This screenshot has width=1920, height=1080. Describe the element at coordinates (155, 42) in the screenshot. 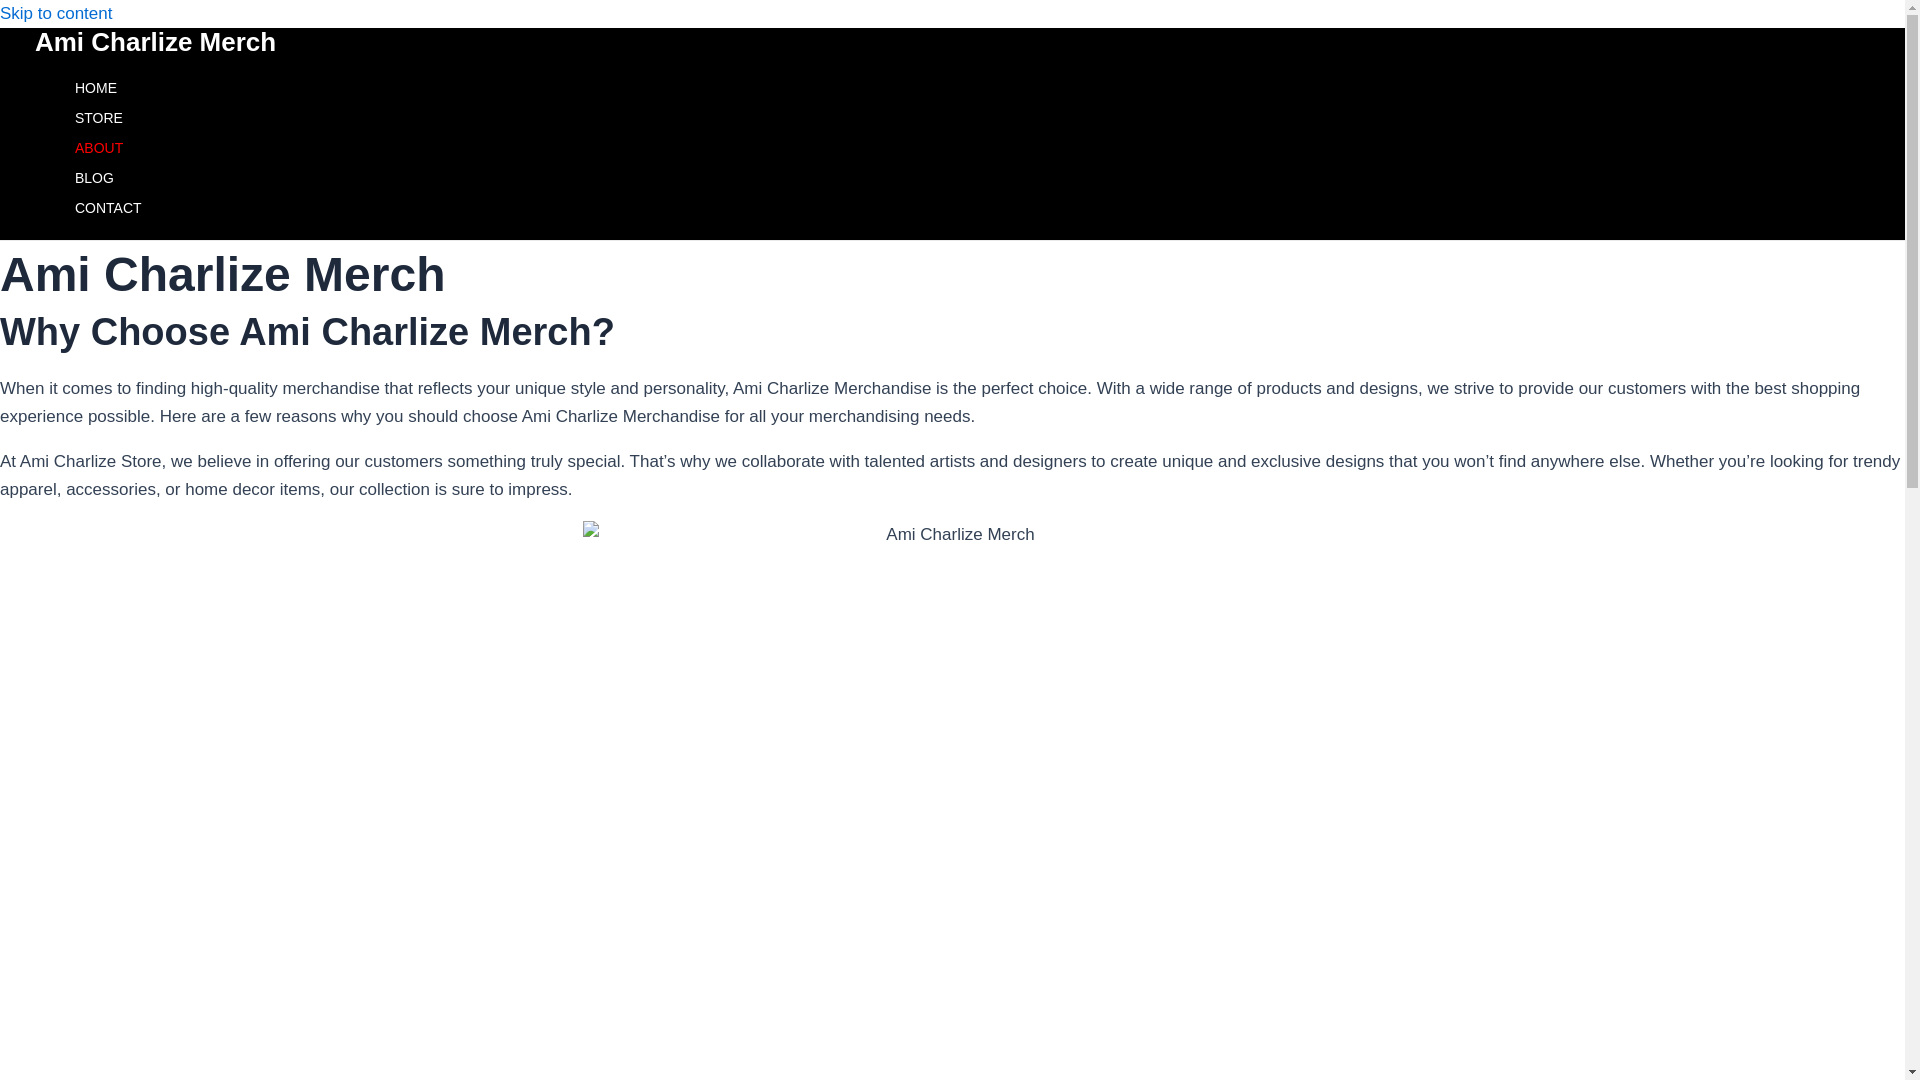

I see `Ami Charlize Merch` at that location.